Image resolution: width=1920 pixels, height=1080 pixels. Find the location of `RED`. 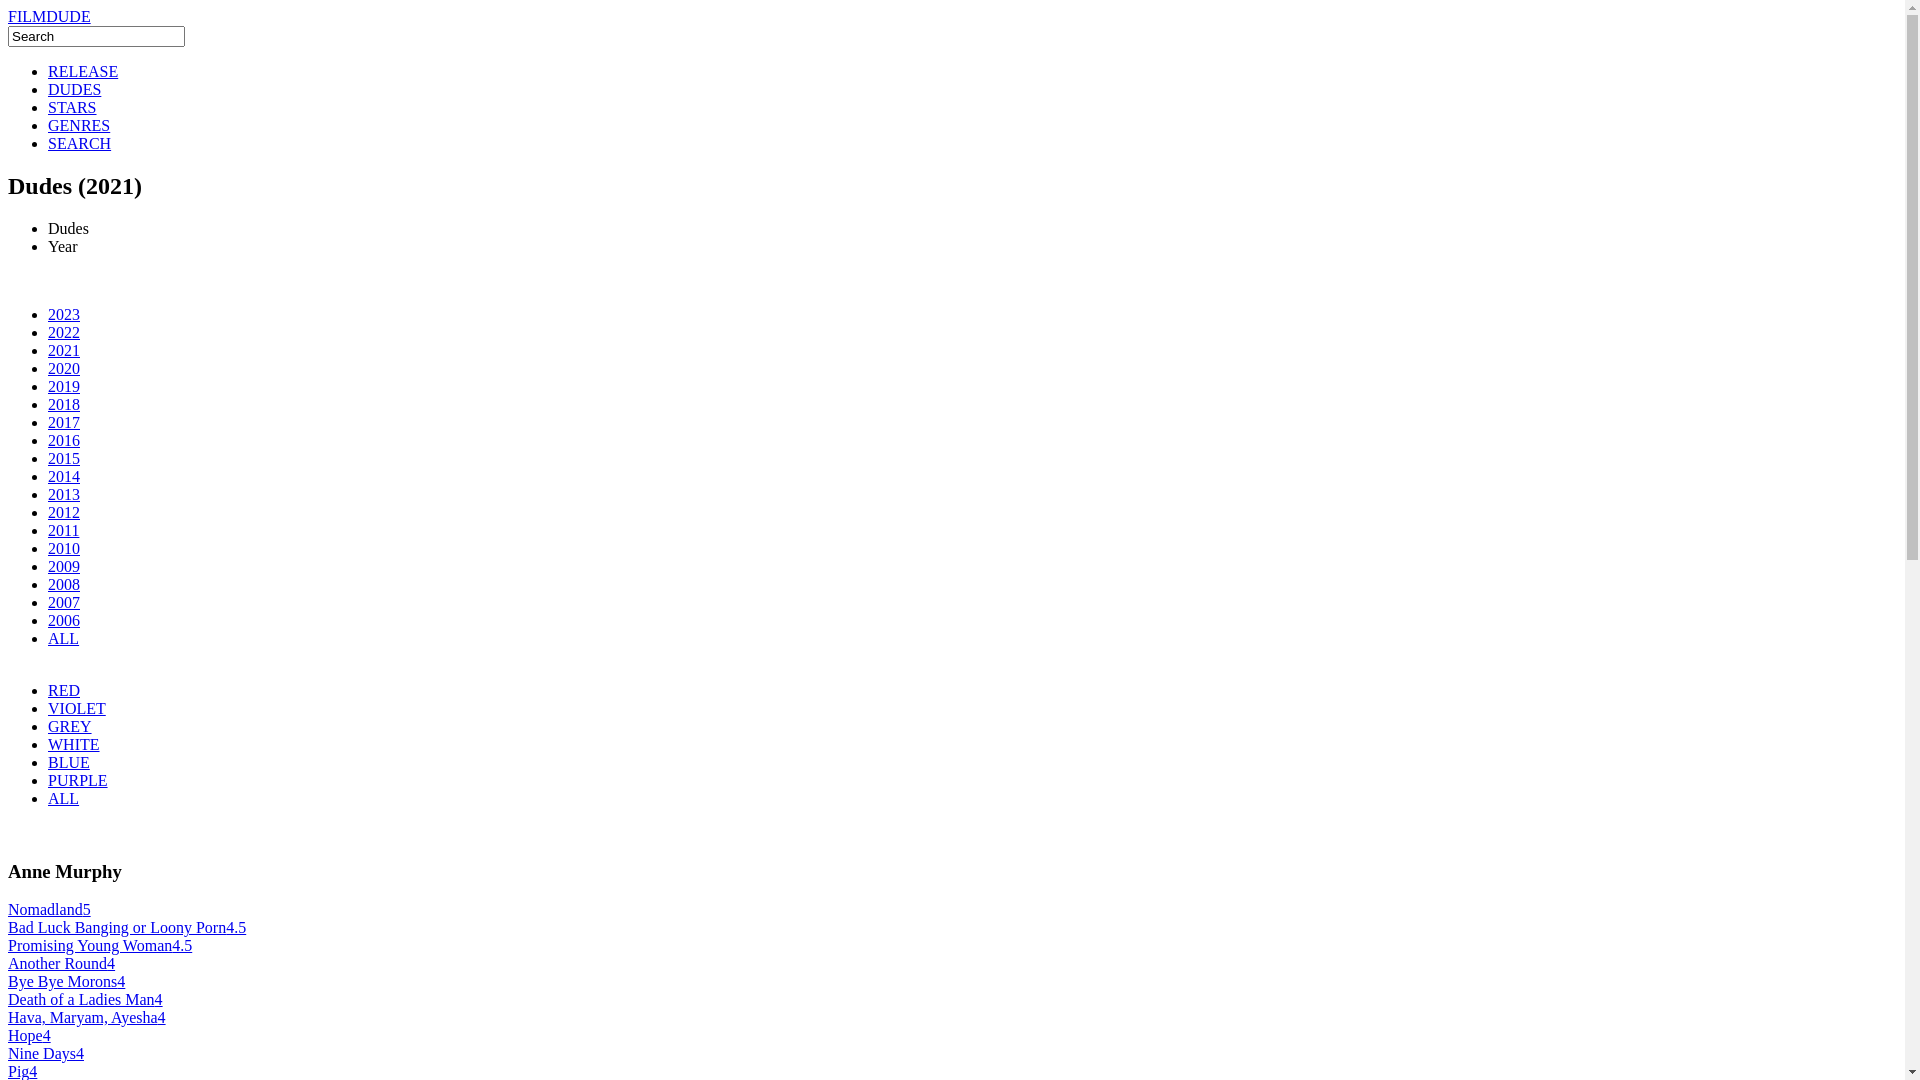

RED is located at coordinates (64, 690).